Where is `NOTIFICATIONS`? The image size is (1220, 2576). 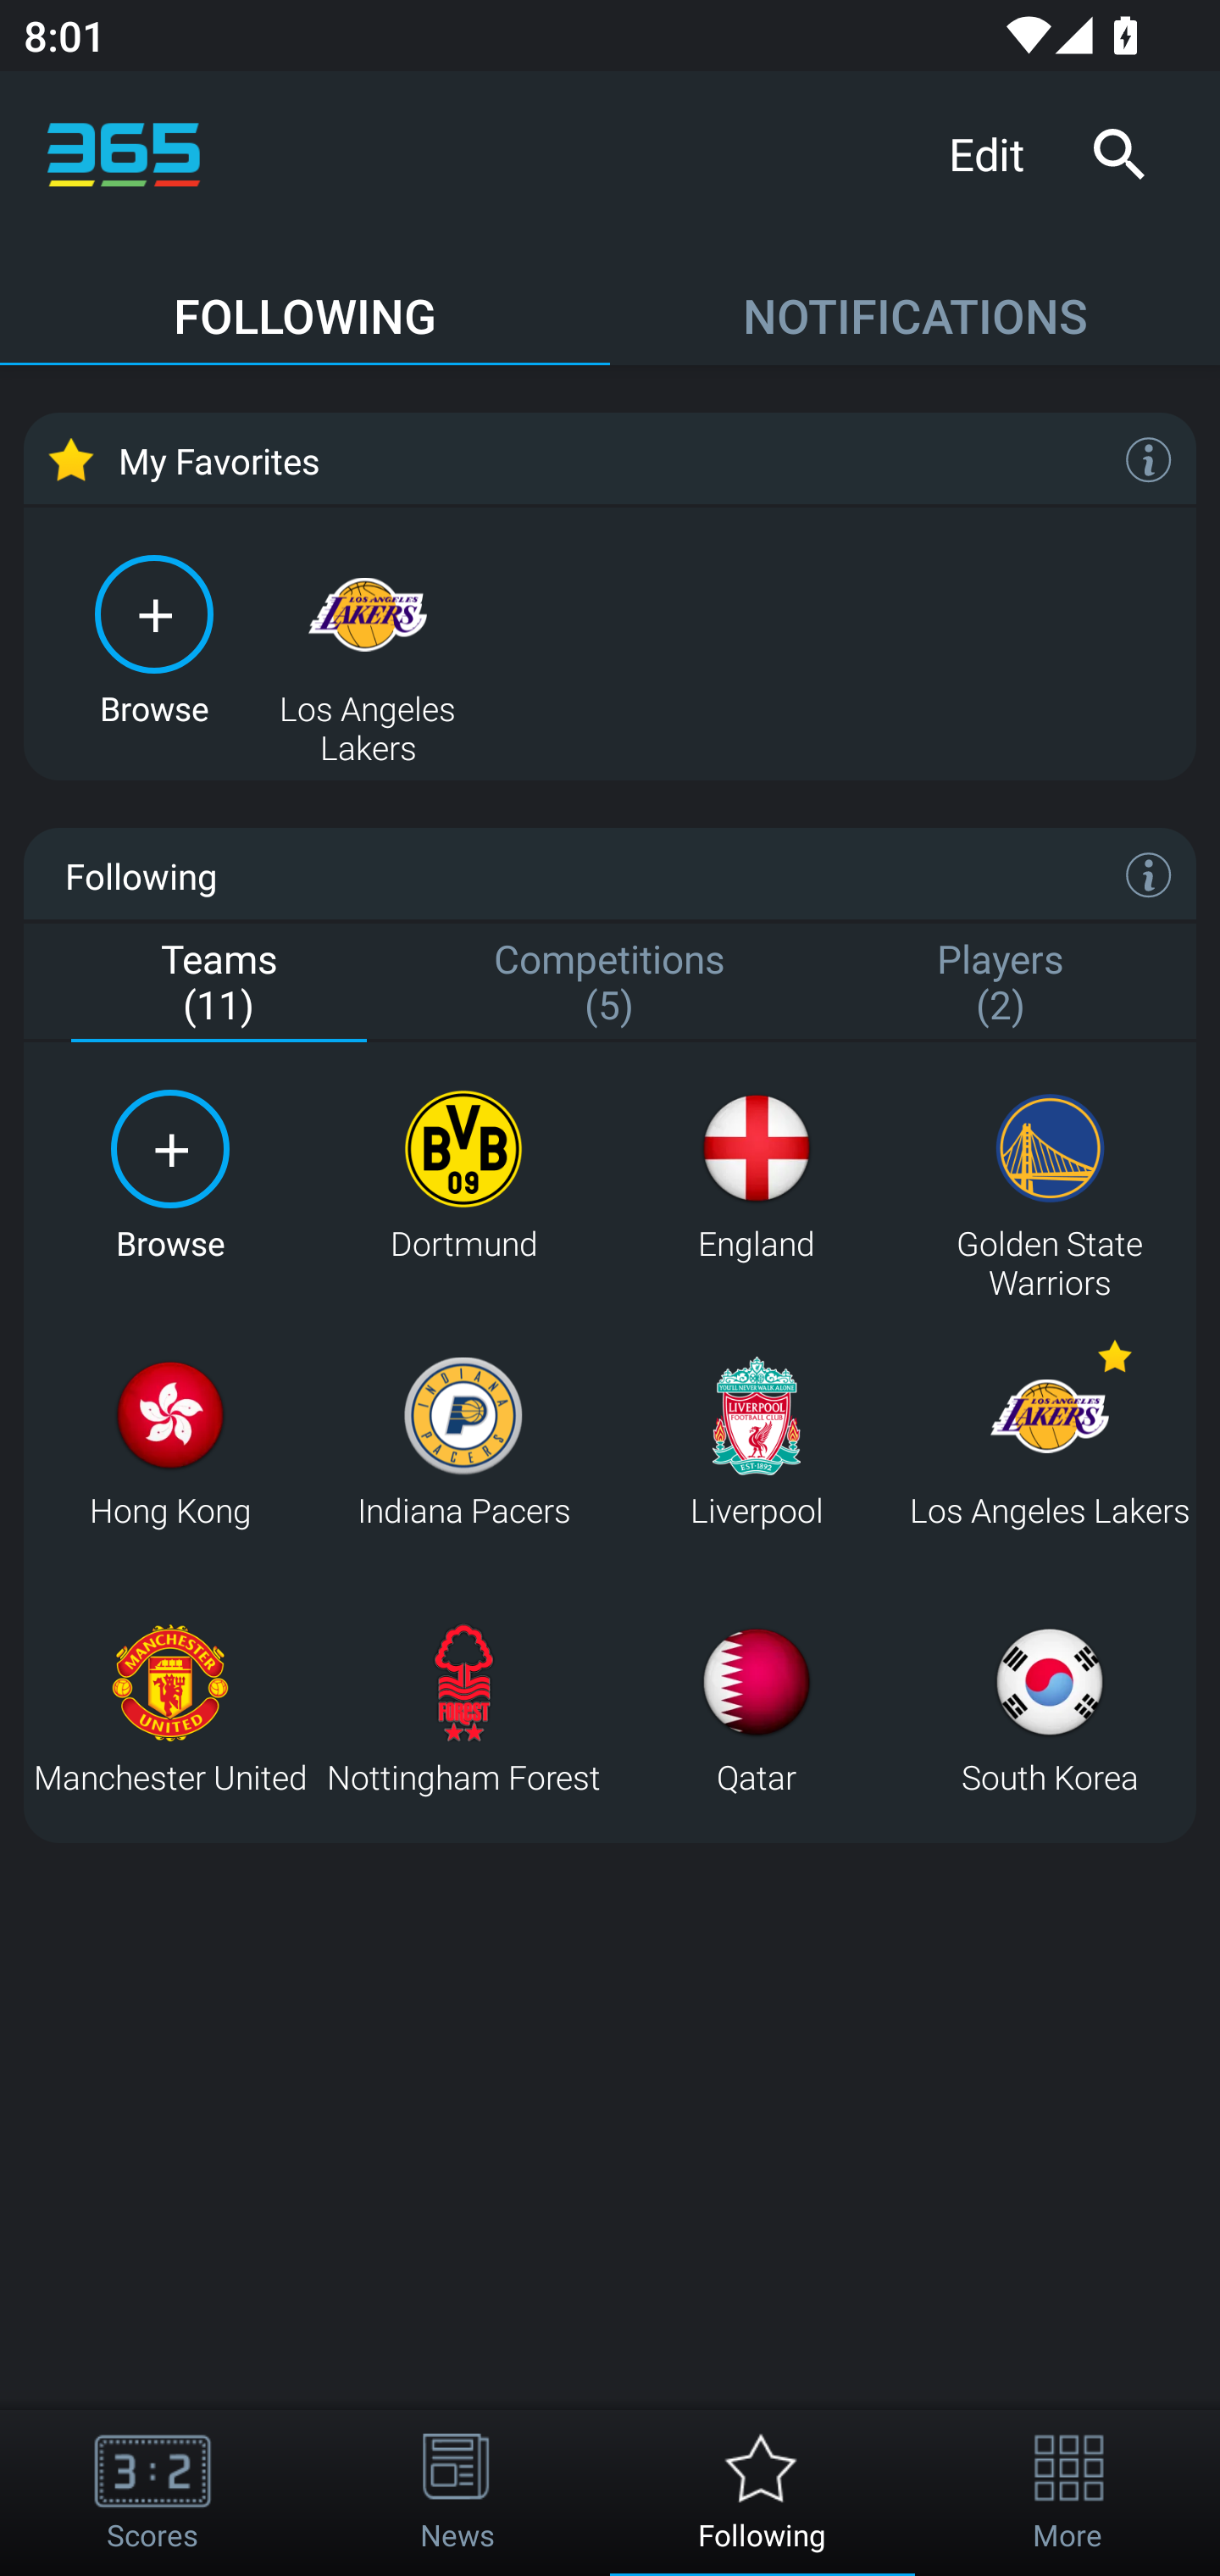
NOTIFICATIONS is located at coordinates (915, 301).